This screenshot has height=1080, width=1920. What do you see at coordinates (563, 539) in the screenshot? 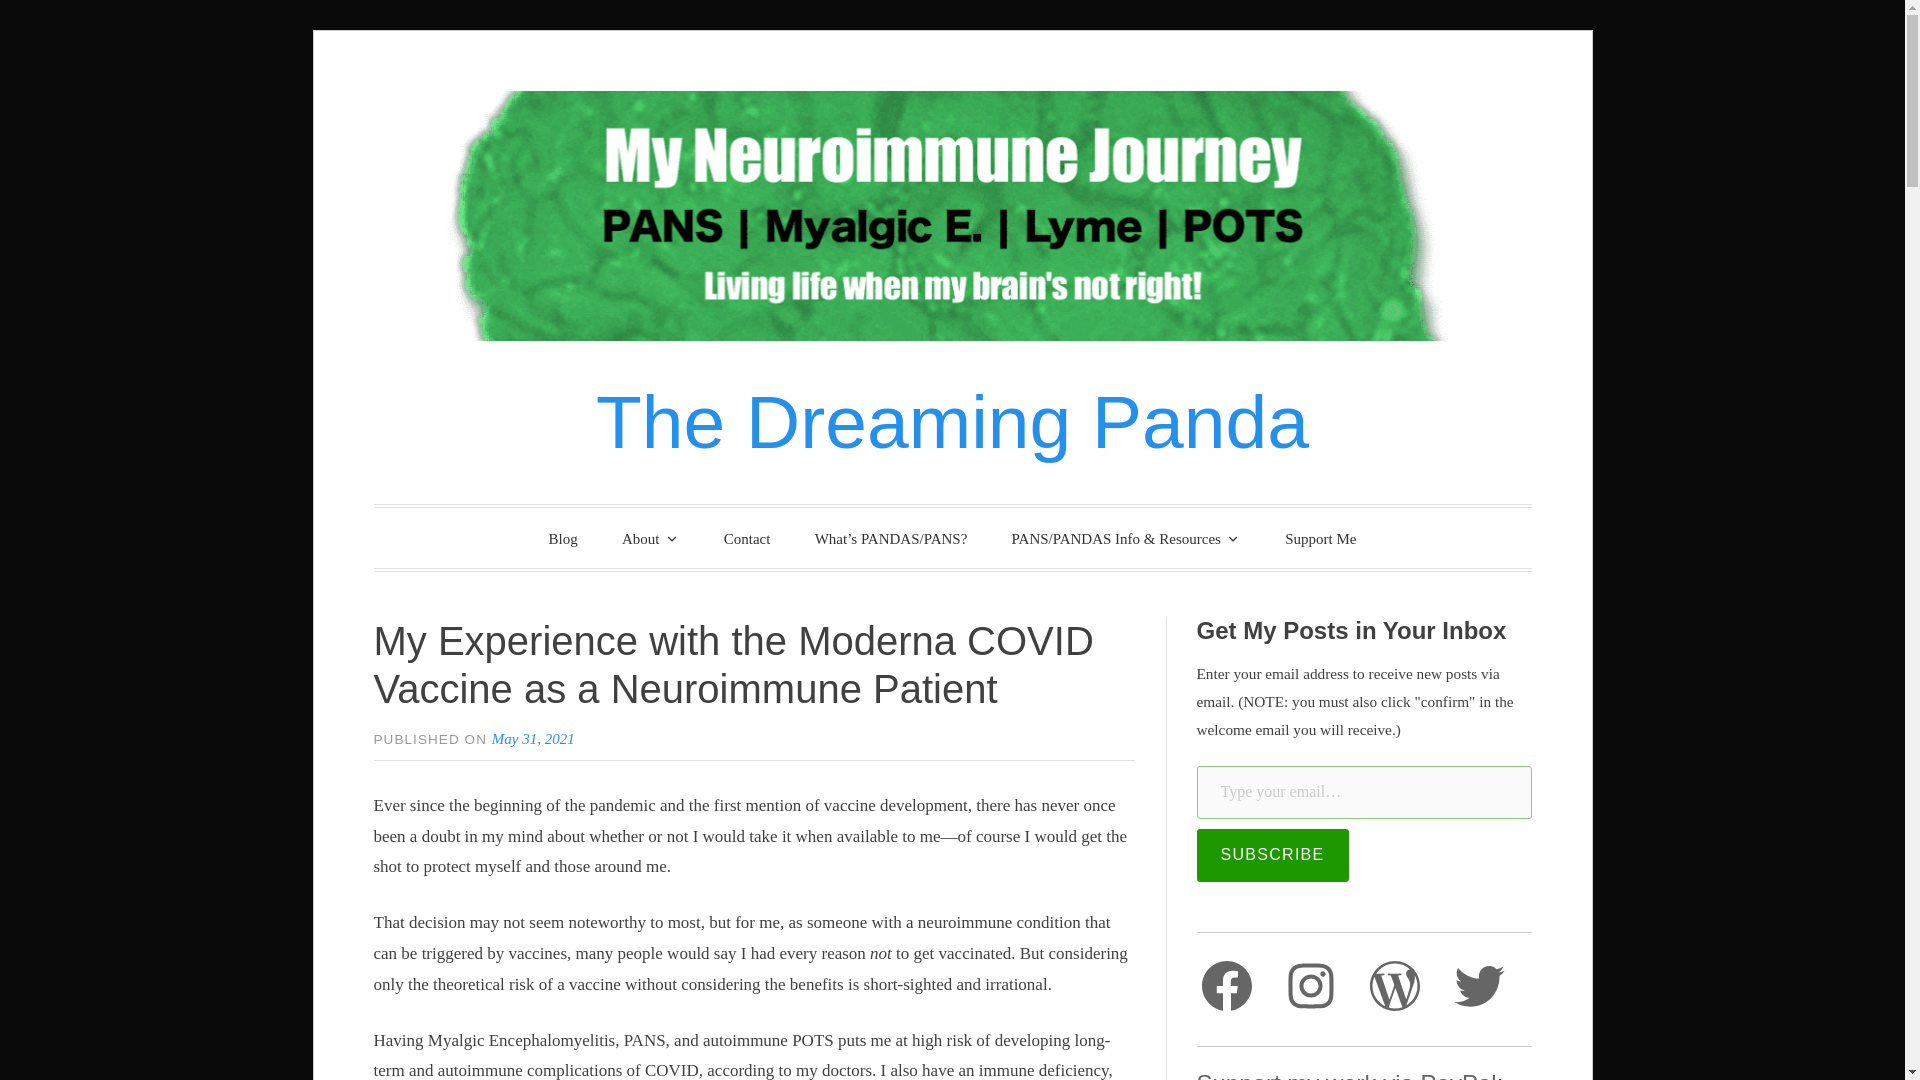
I see `Blog` at bounding box center [563, 539].